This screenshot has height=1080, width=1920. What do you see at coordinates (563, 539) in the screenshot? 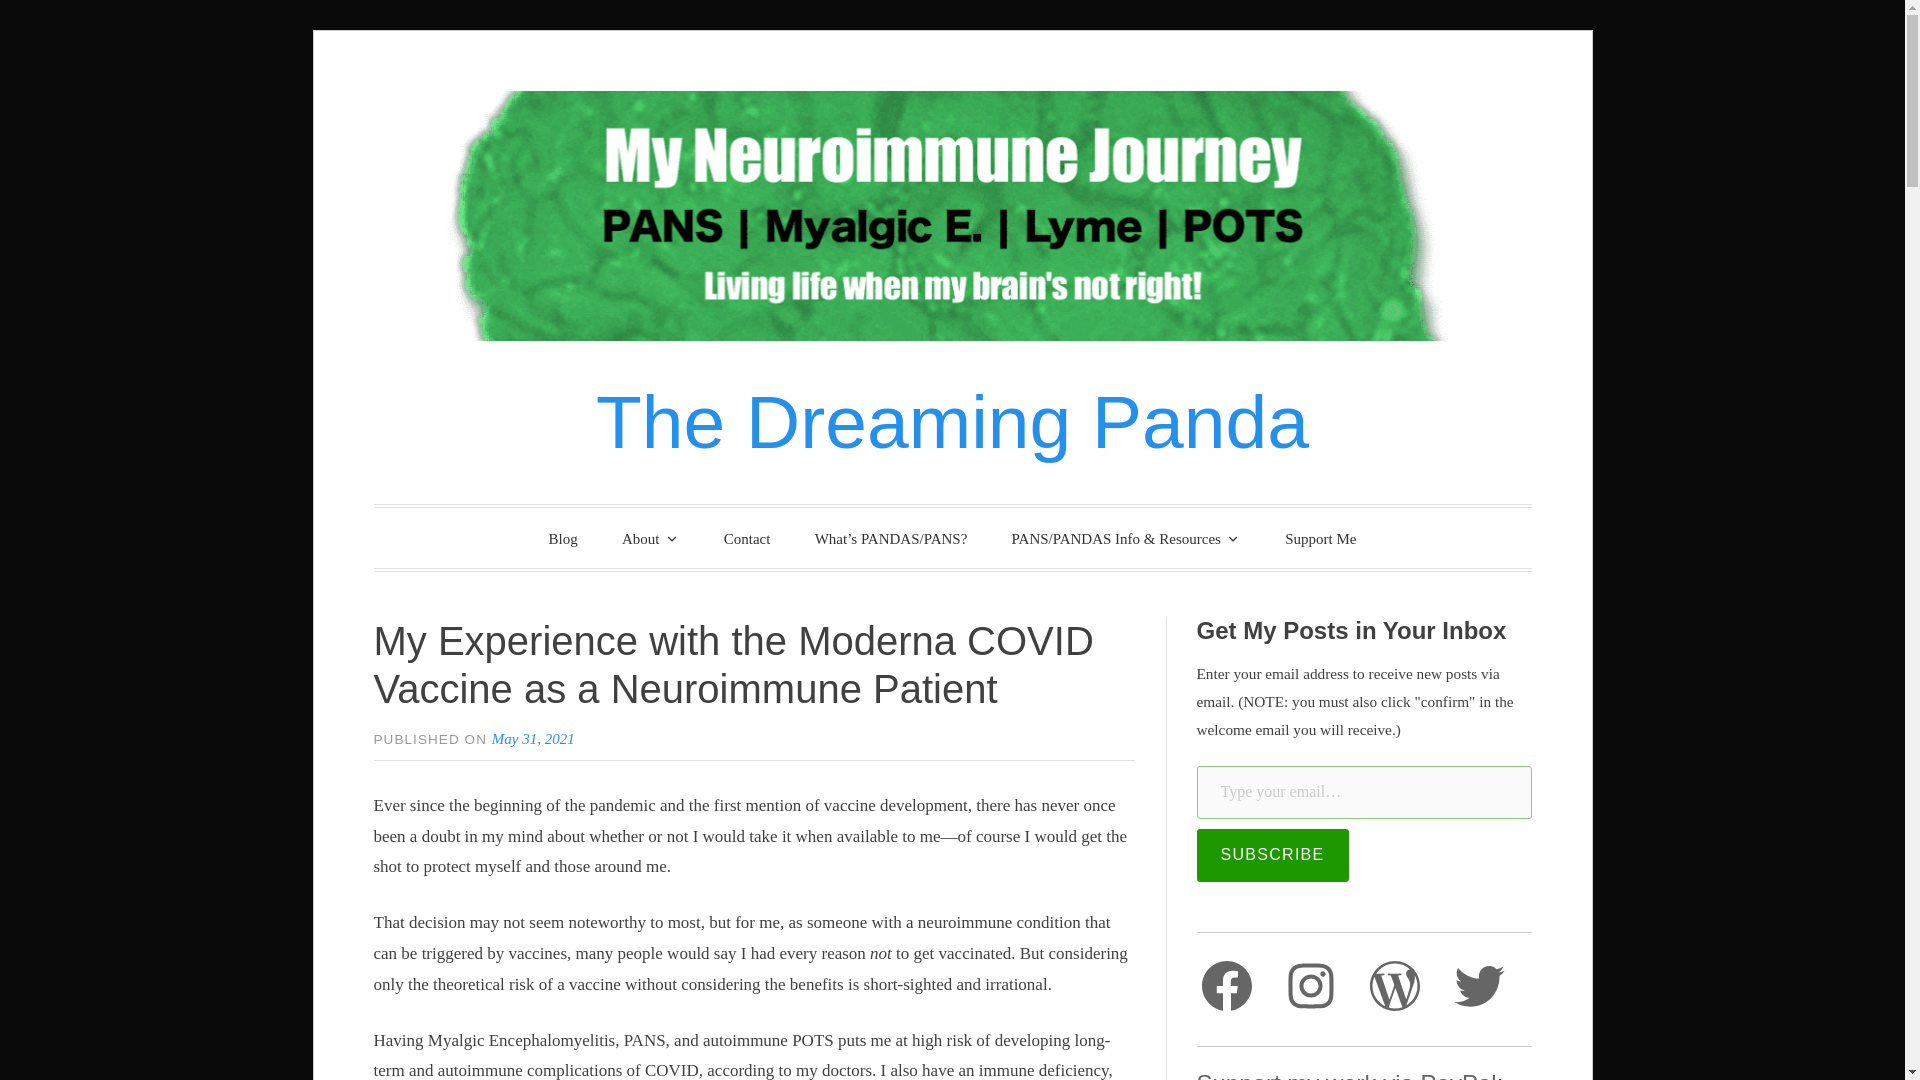
I see `Blog` at bounding box center [563, 539].